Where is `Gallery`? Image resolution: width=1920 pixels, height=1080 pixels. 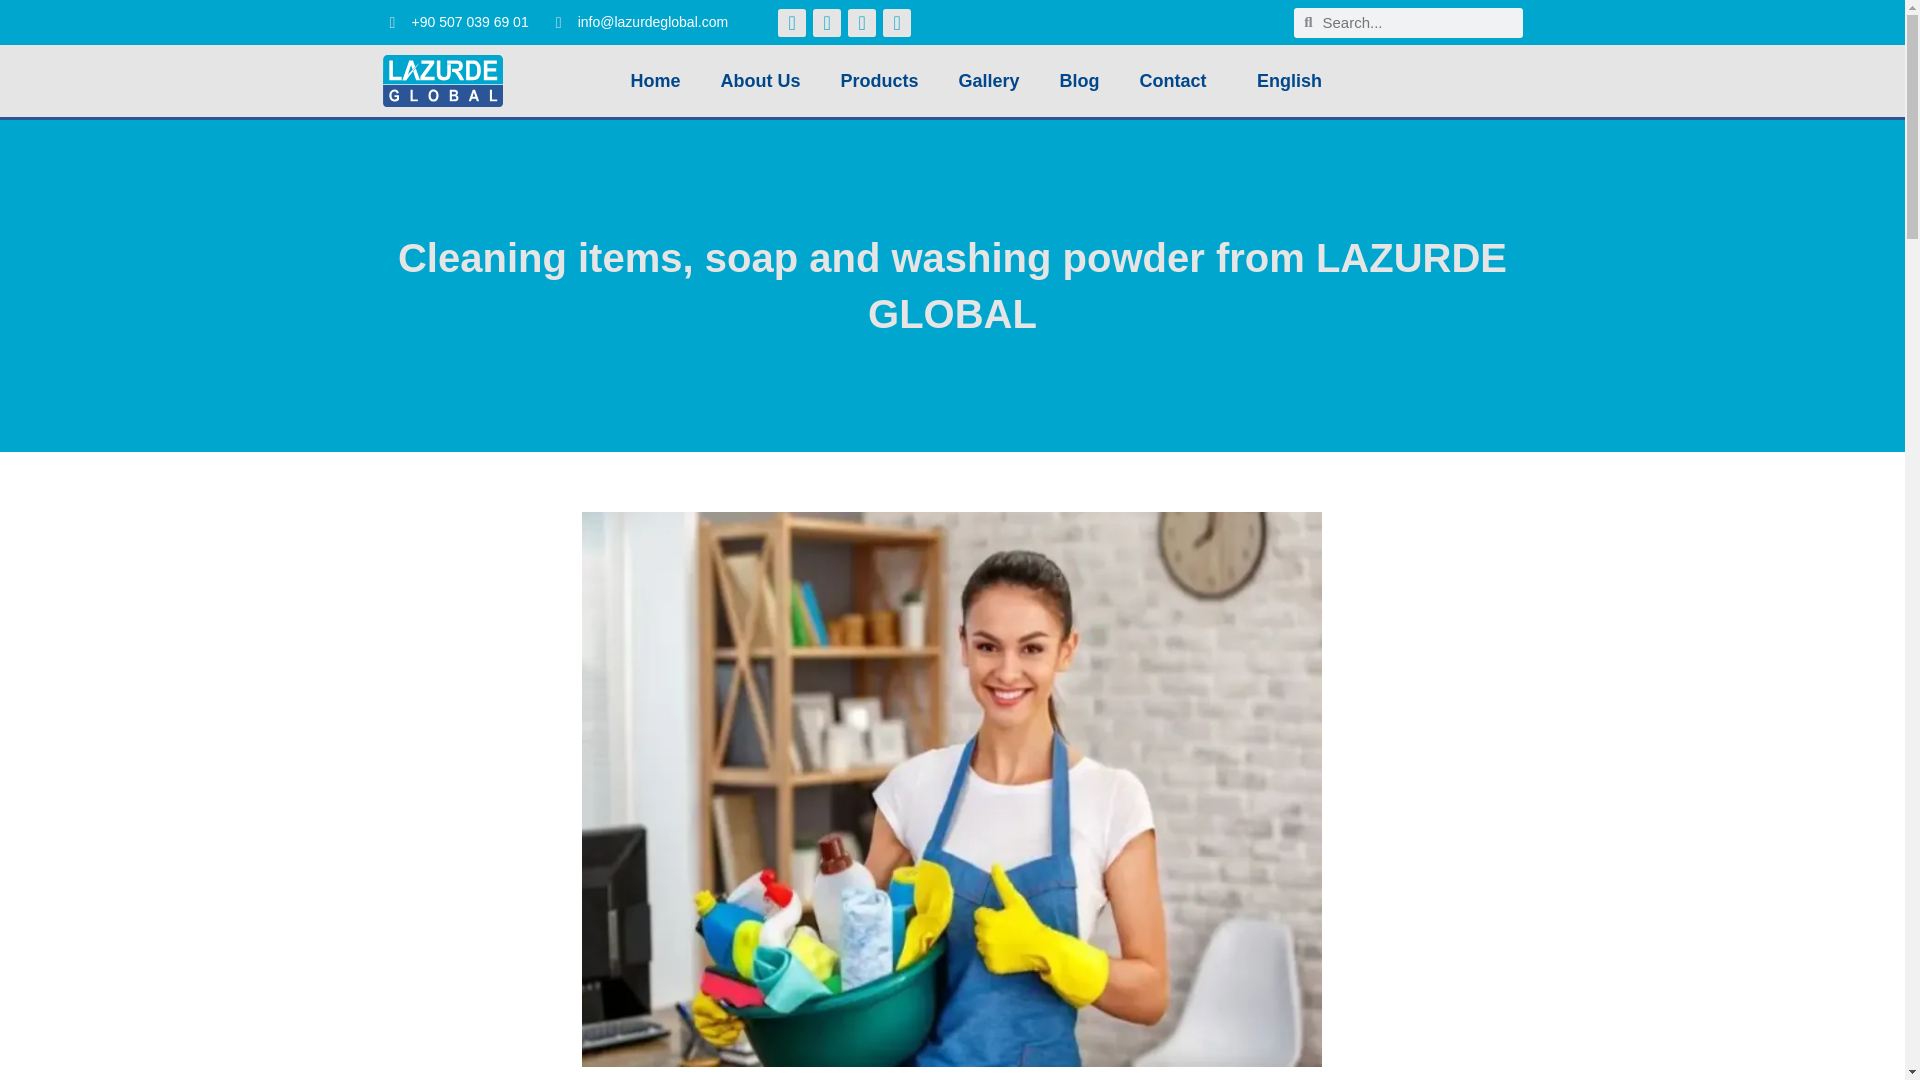
Gallery is located at coordinates (989, 80).